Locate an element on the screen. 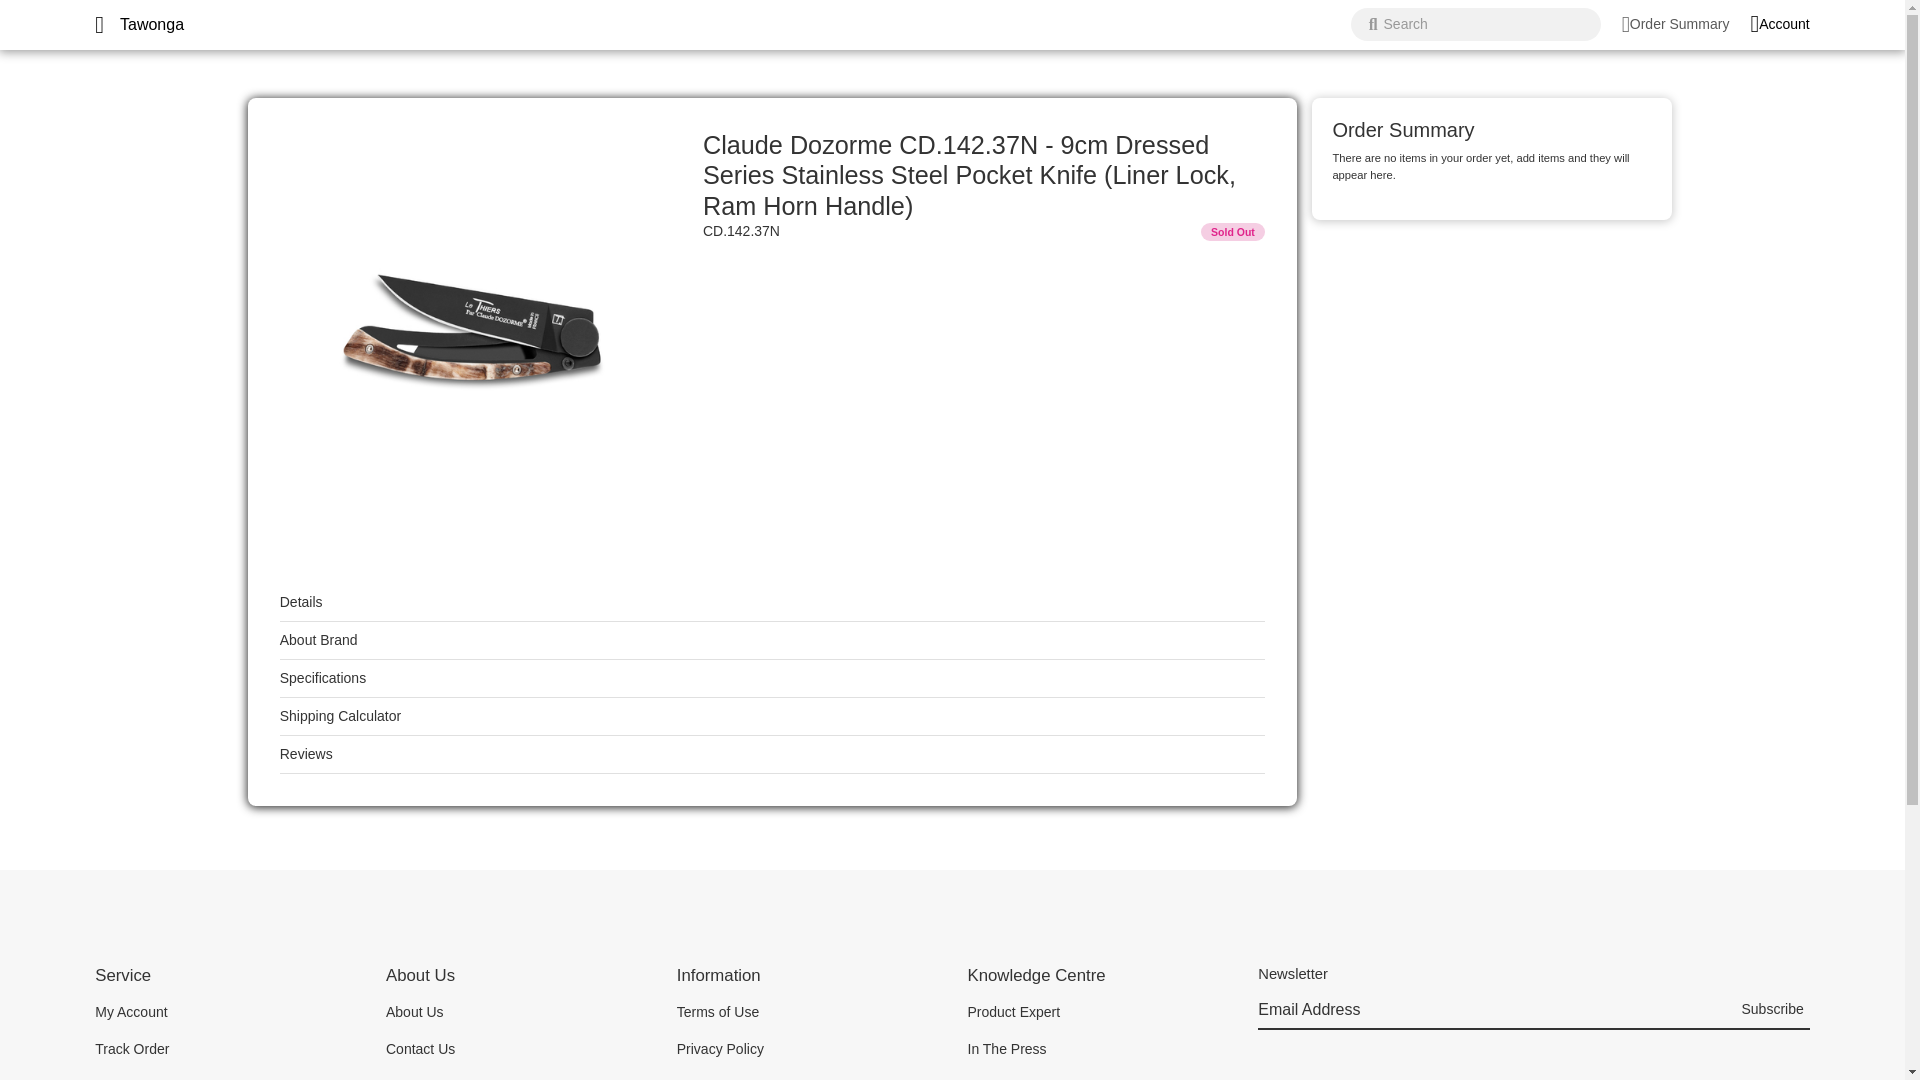 The width and height of the screenshot is (1920, 1080). Subscribe is located at coordinates (1772, 1011).